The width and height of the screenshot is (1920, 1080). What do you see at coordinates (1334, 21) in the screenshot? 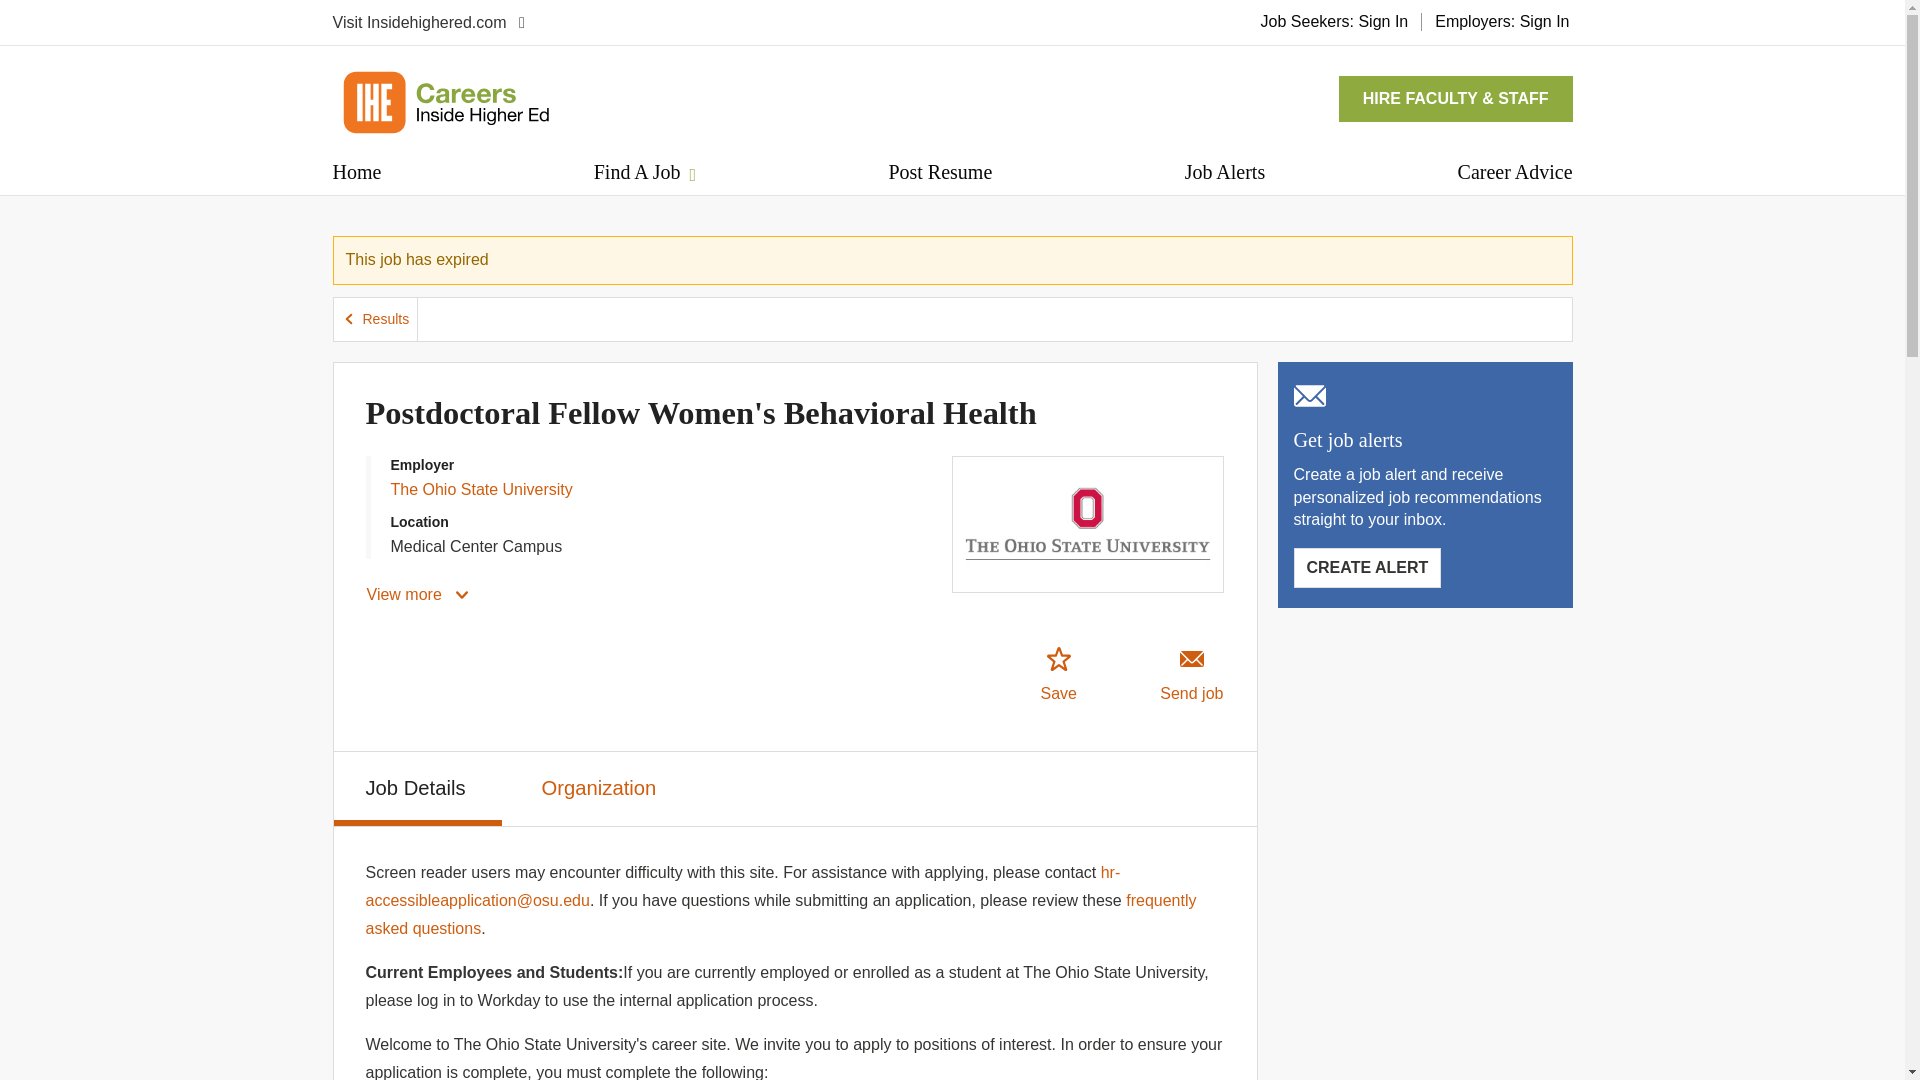
I see `Job Seekers: Sign In` at bounding box center [1334, 21].